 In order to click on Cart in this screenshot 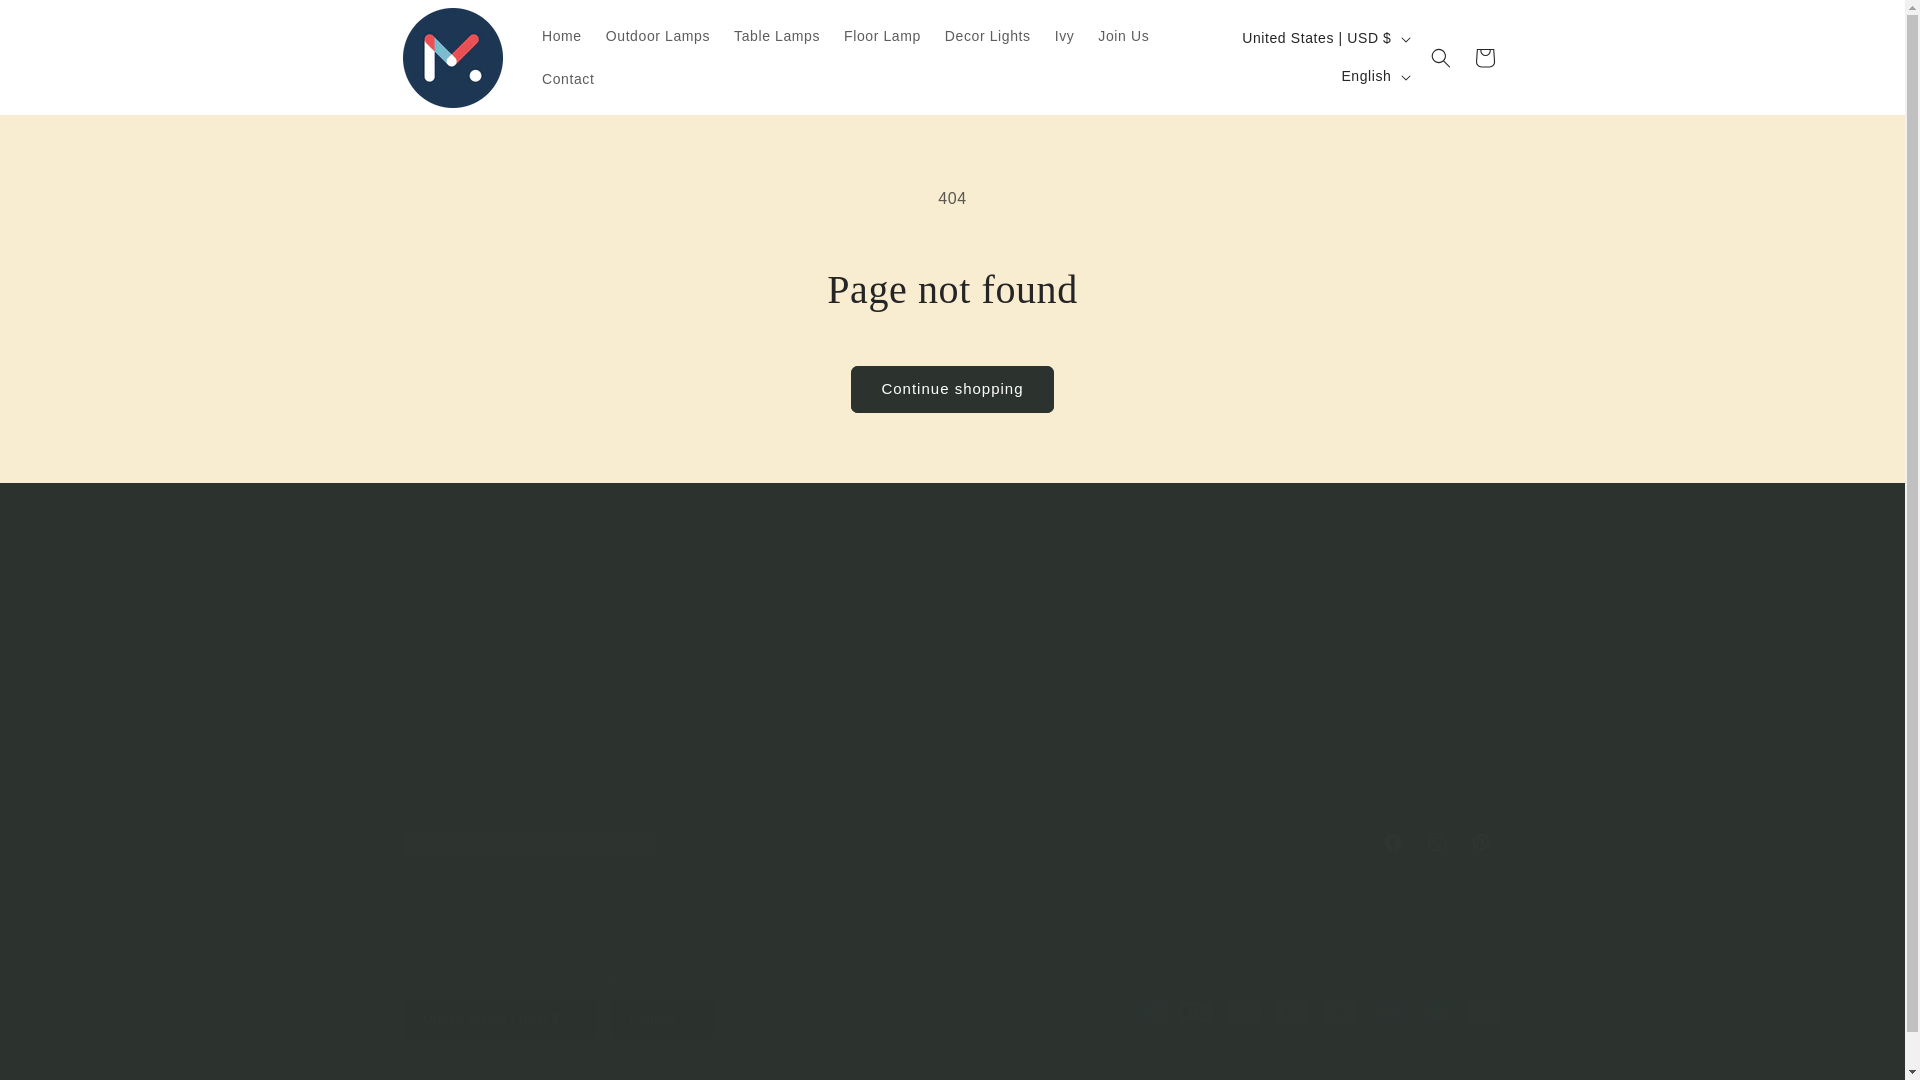, I will do `click(987, 650)`.